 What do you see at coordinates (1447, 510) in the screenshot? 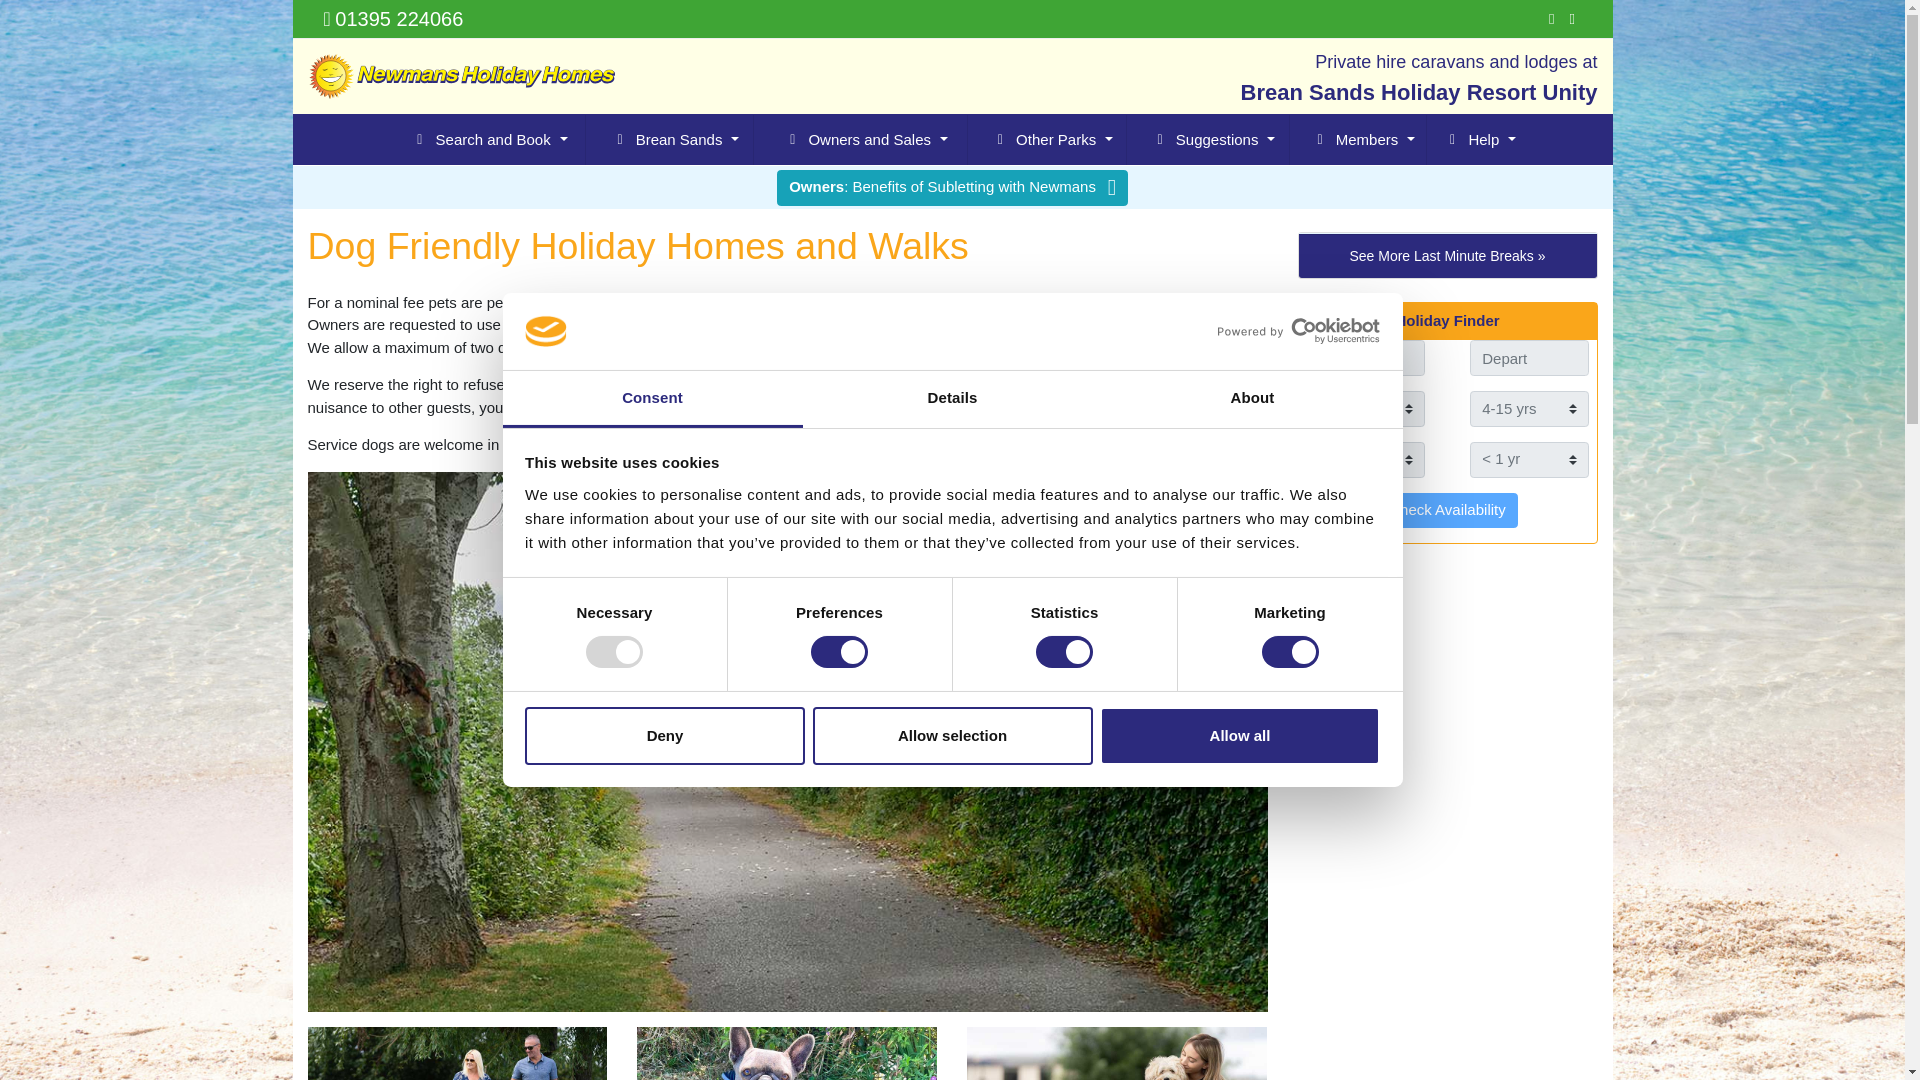
I see `Check Availability` at bounding box center [1447, 510].